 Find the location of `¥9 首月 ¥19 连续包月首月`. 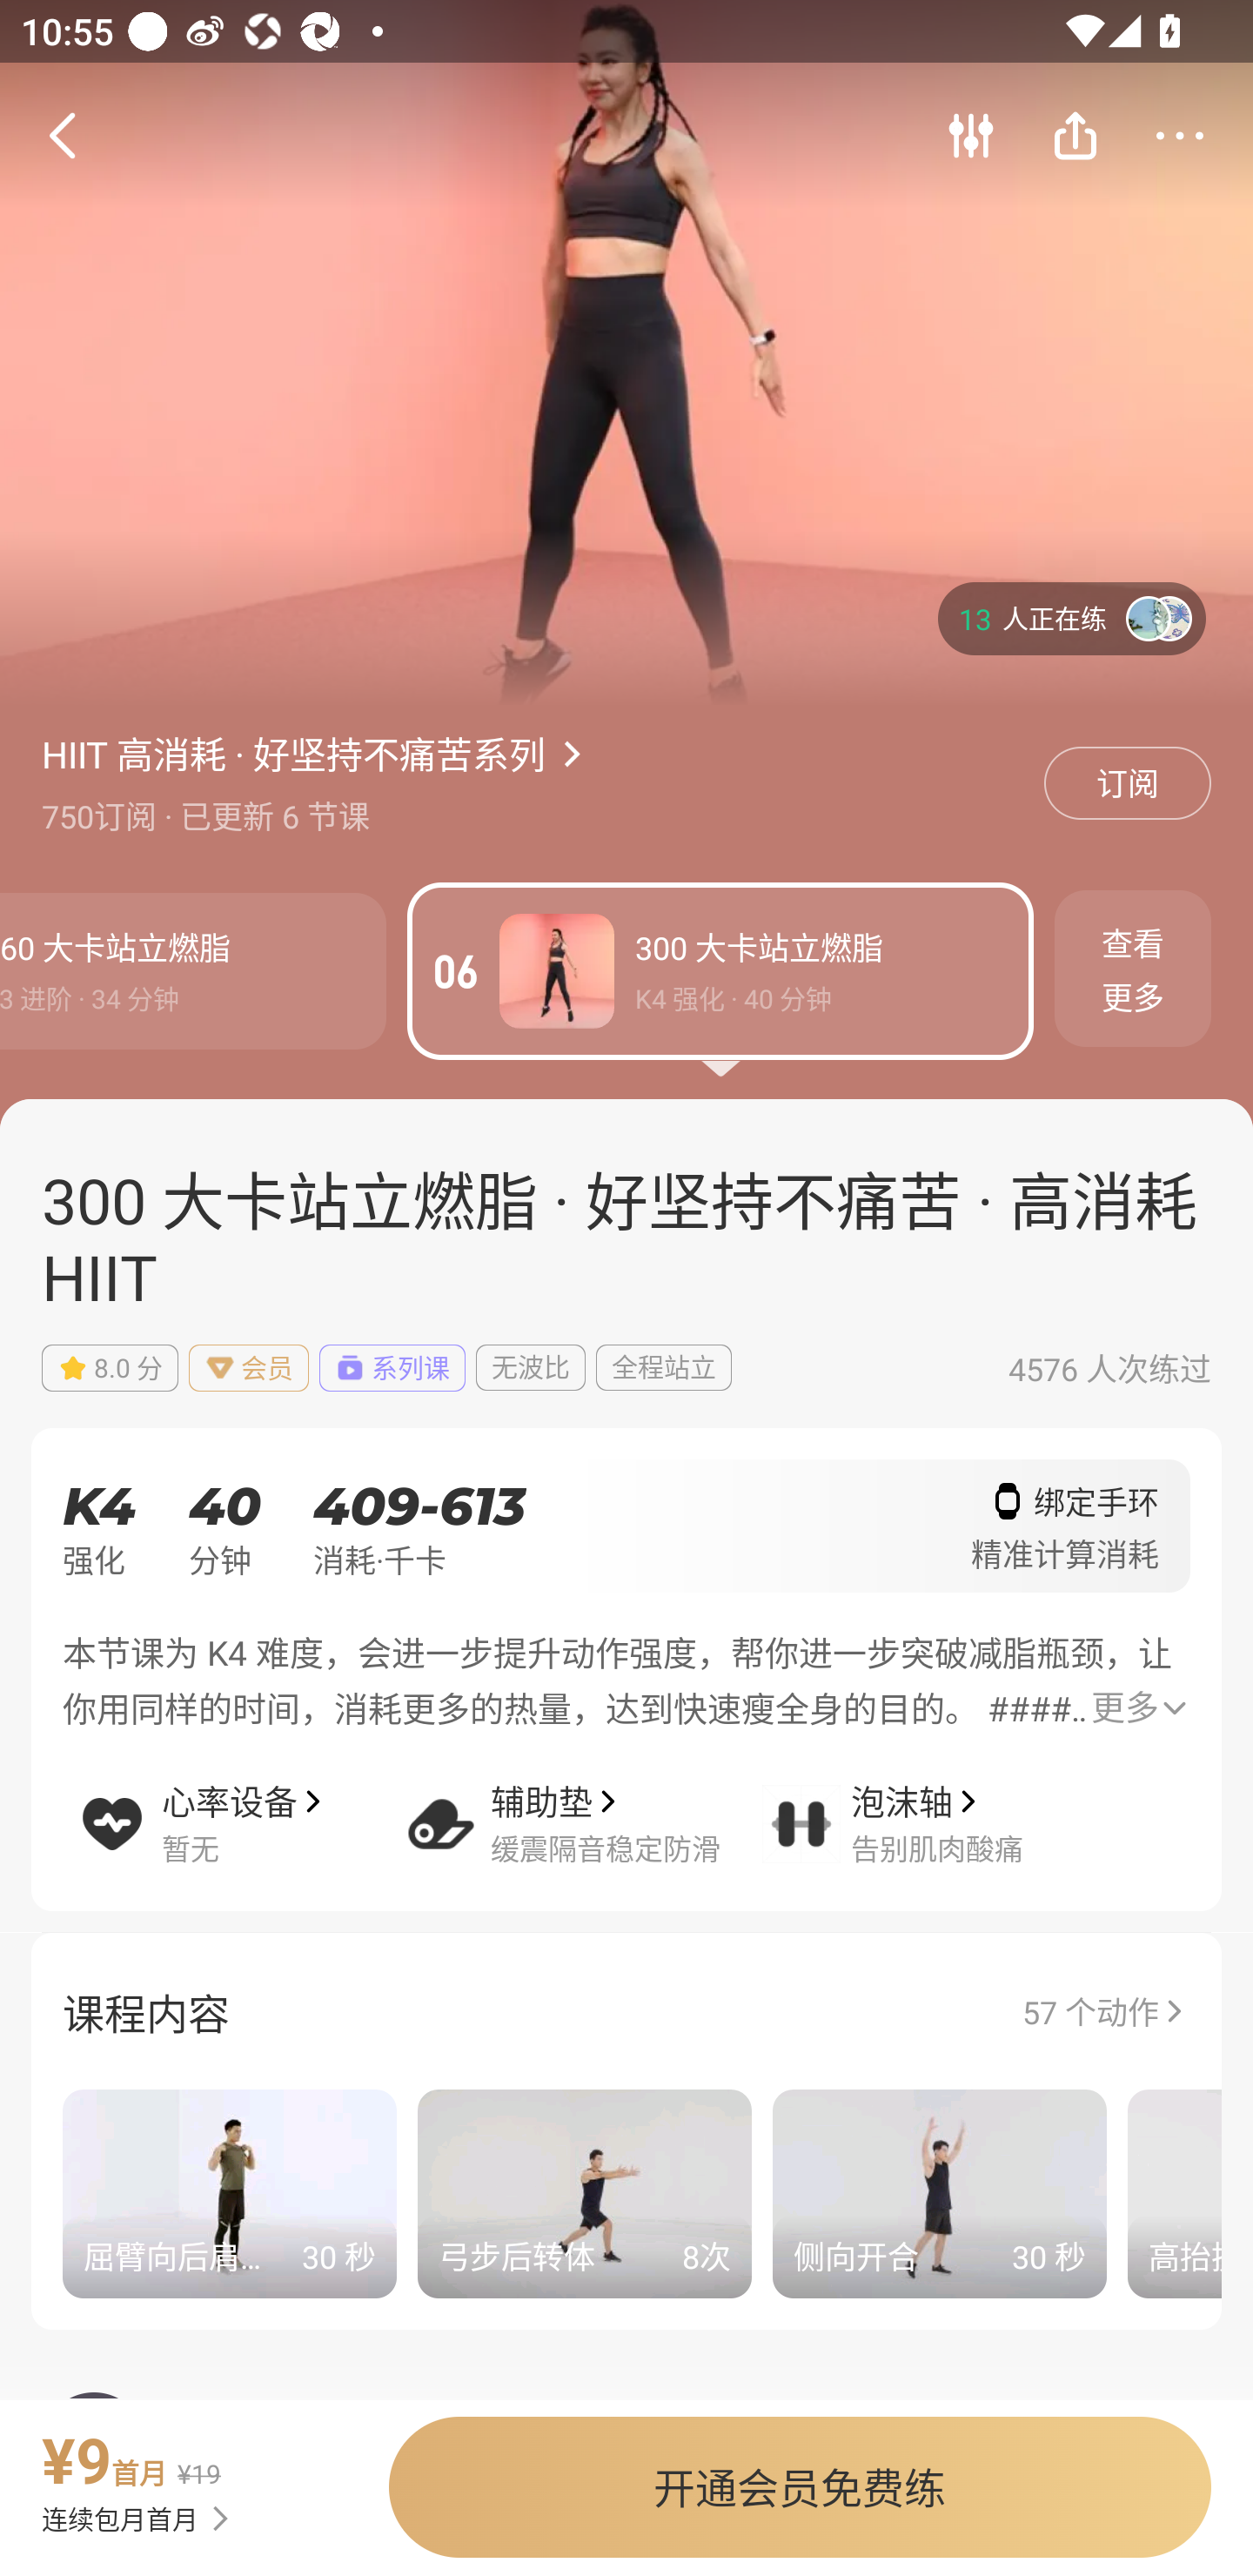

¥9 首月 ¥19 连续包月首月 is located at coordinates (181, 2477).